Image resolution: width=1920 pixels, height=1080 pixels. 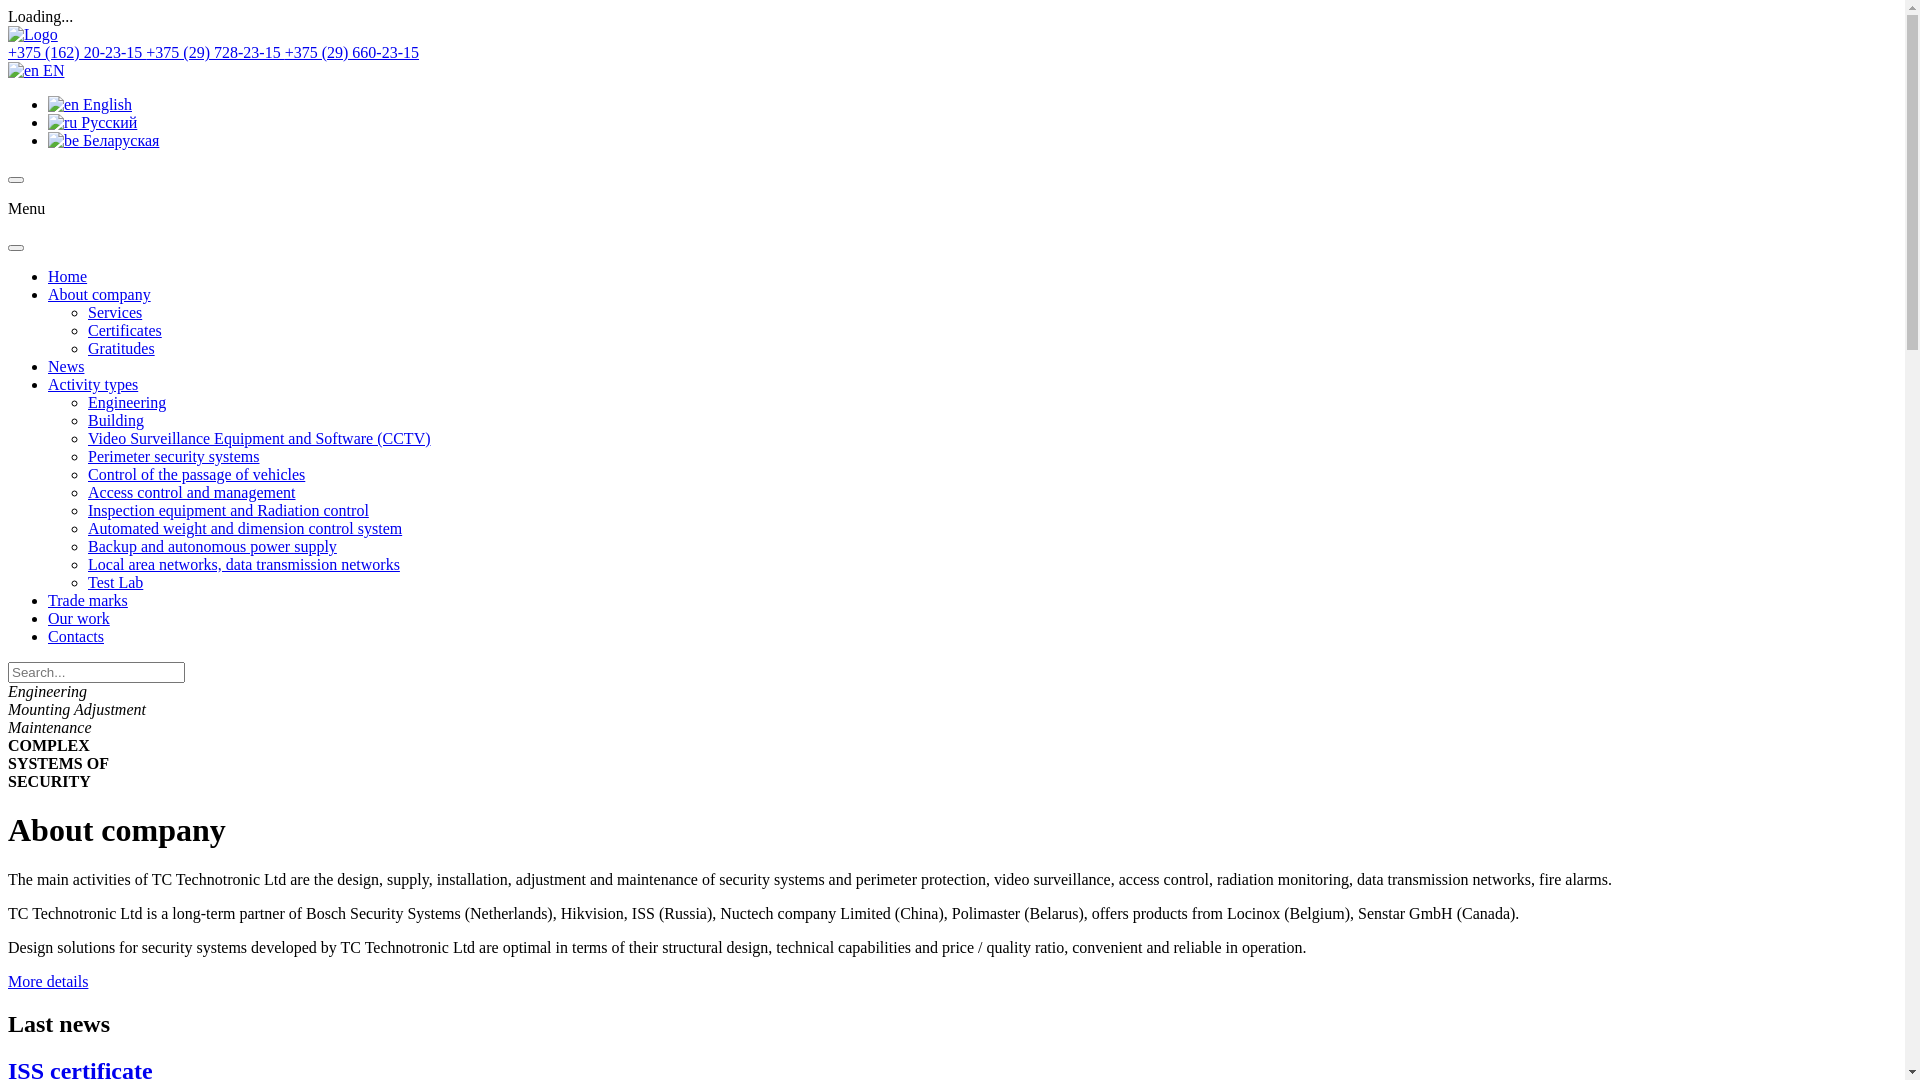 I want to click on Video Surveillance Equipment and Software (CCTV), so click(x=260, y=438).